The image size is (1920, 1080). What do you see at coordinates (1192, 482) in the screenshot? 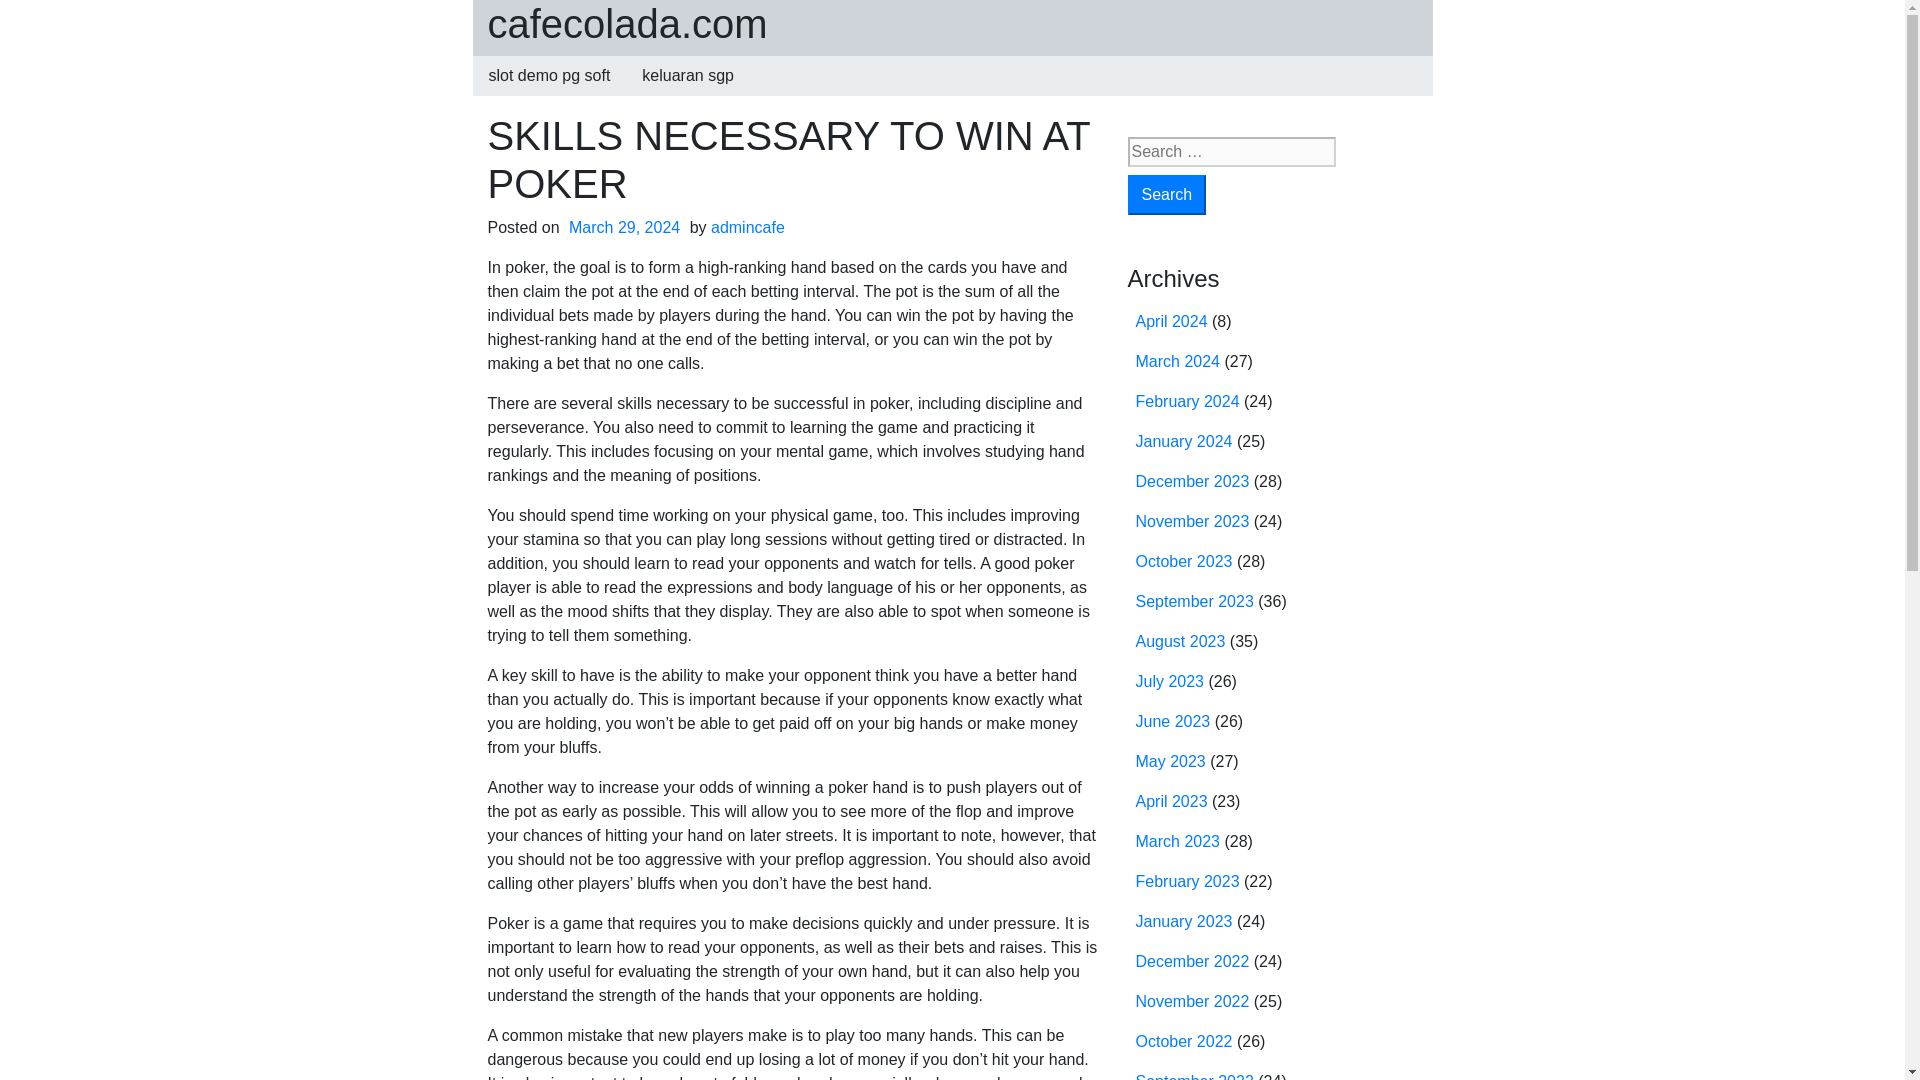
I see `December 2023` at bounding box center [1192, 482].